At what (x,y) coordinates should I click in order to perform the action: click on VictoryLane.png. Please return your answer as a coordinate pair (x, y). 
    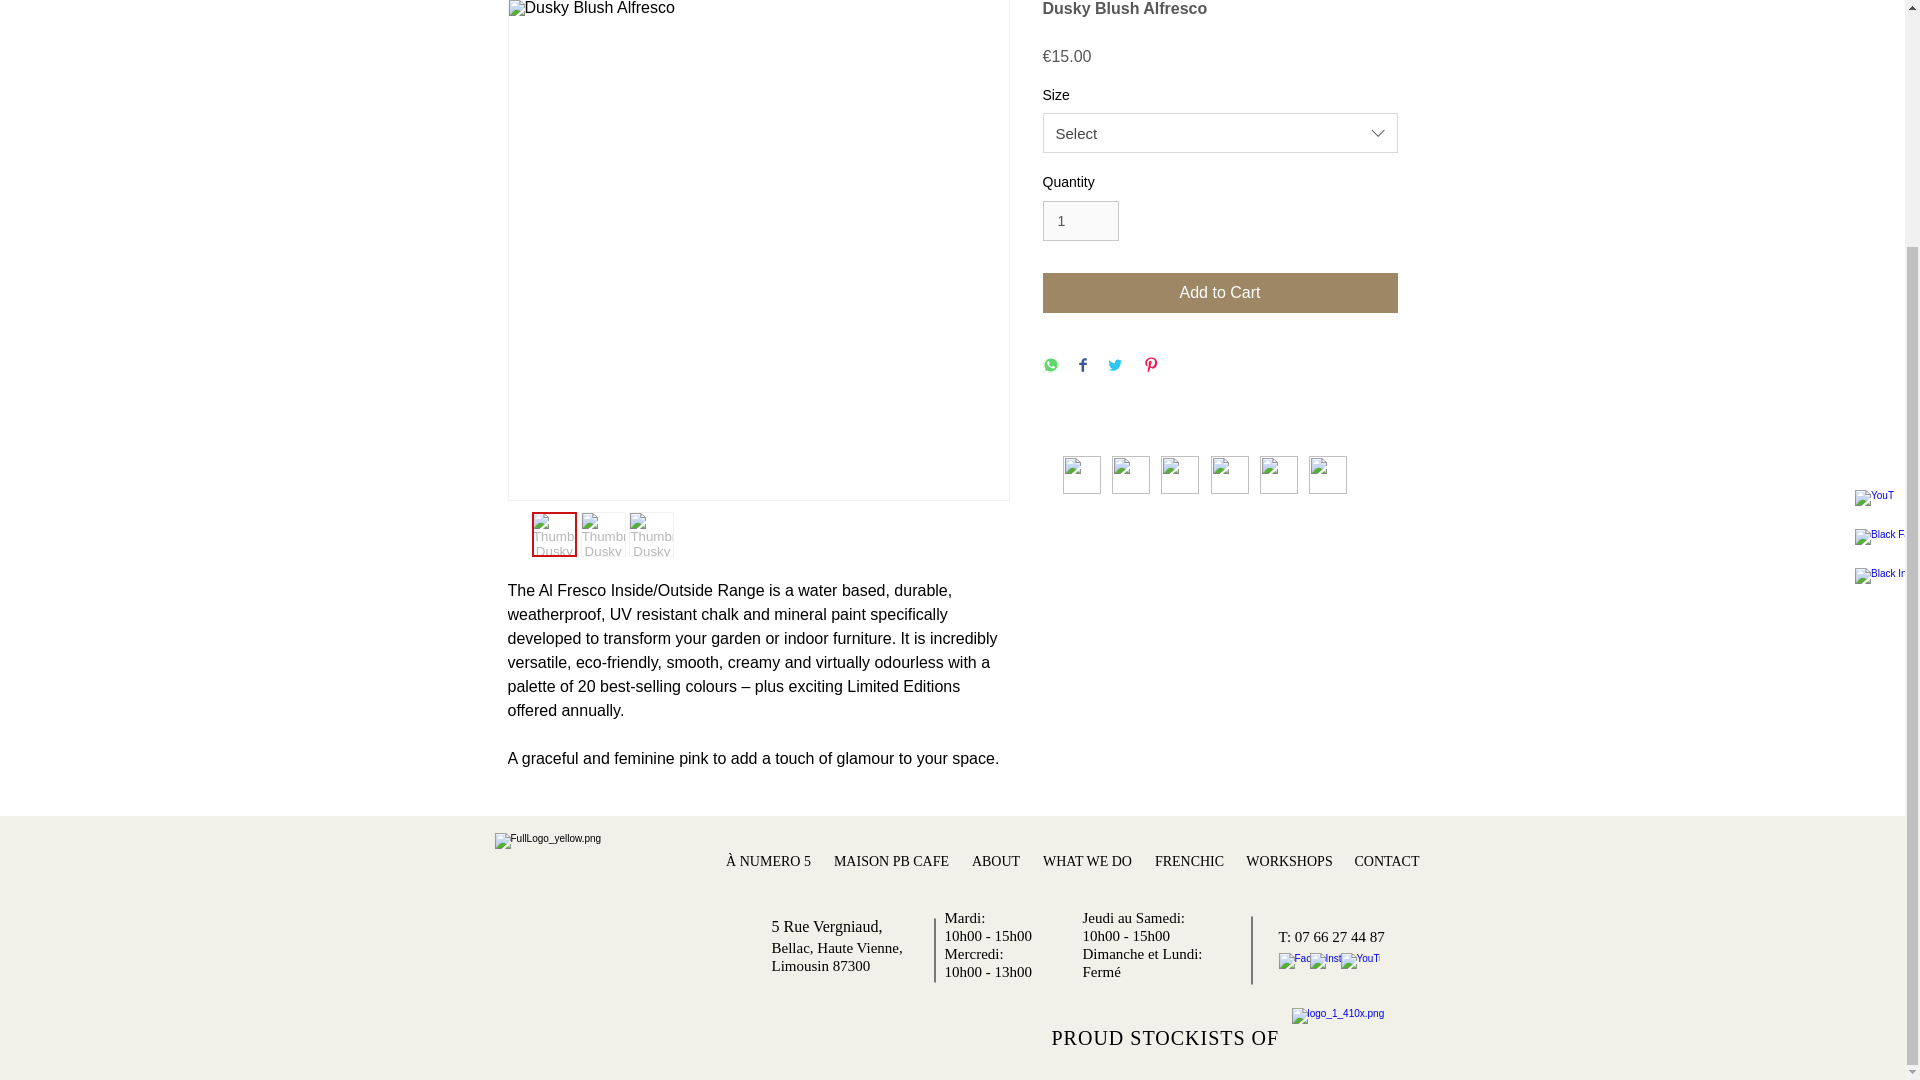
    Looking at the image, I should click on (1326, 474).